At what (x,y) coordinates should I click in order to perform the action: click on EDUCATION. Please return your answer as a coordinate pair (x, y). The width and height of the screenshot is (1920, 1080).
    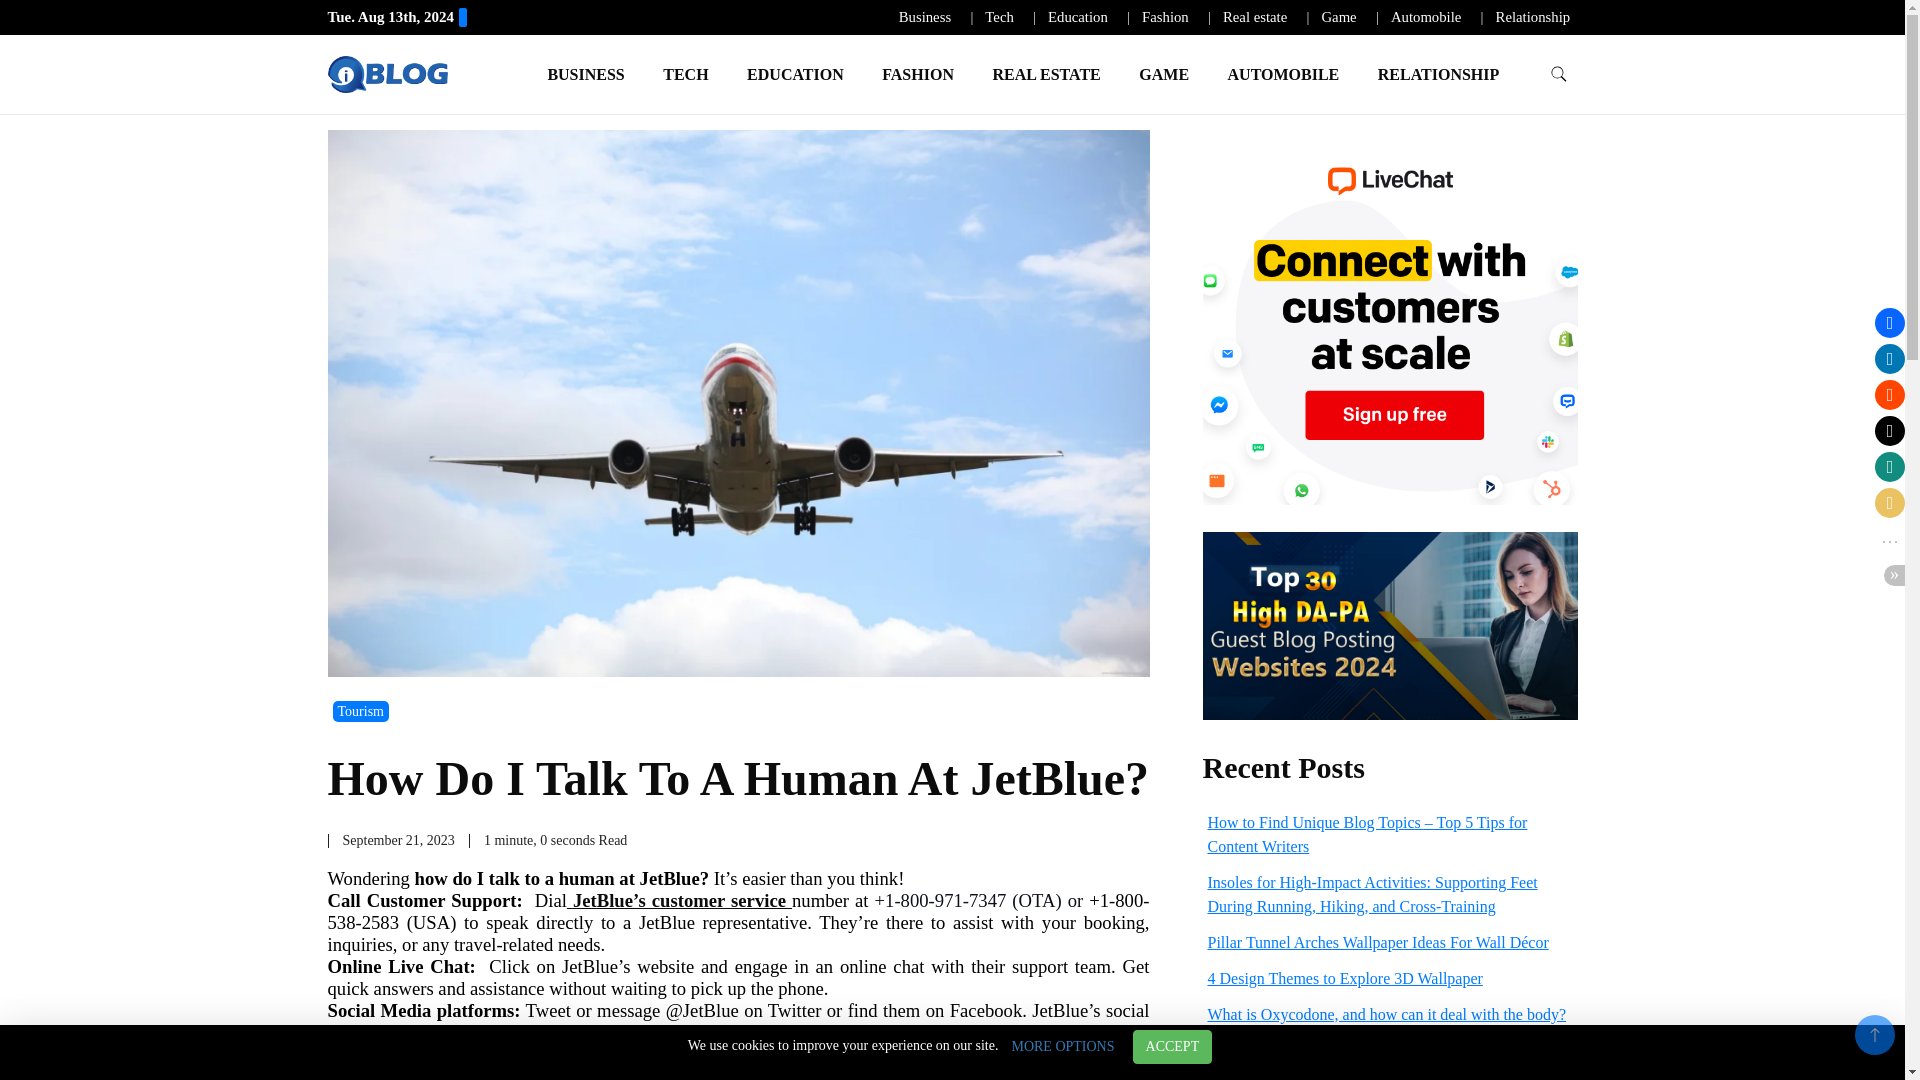
    Looking at the image, I should click on (794, 74).